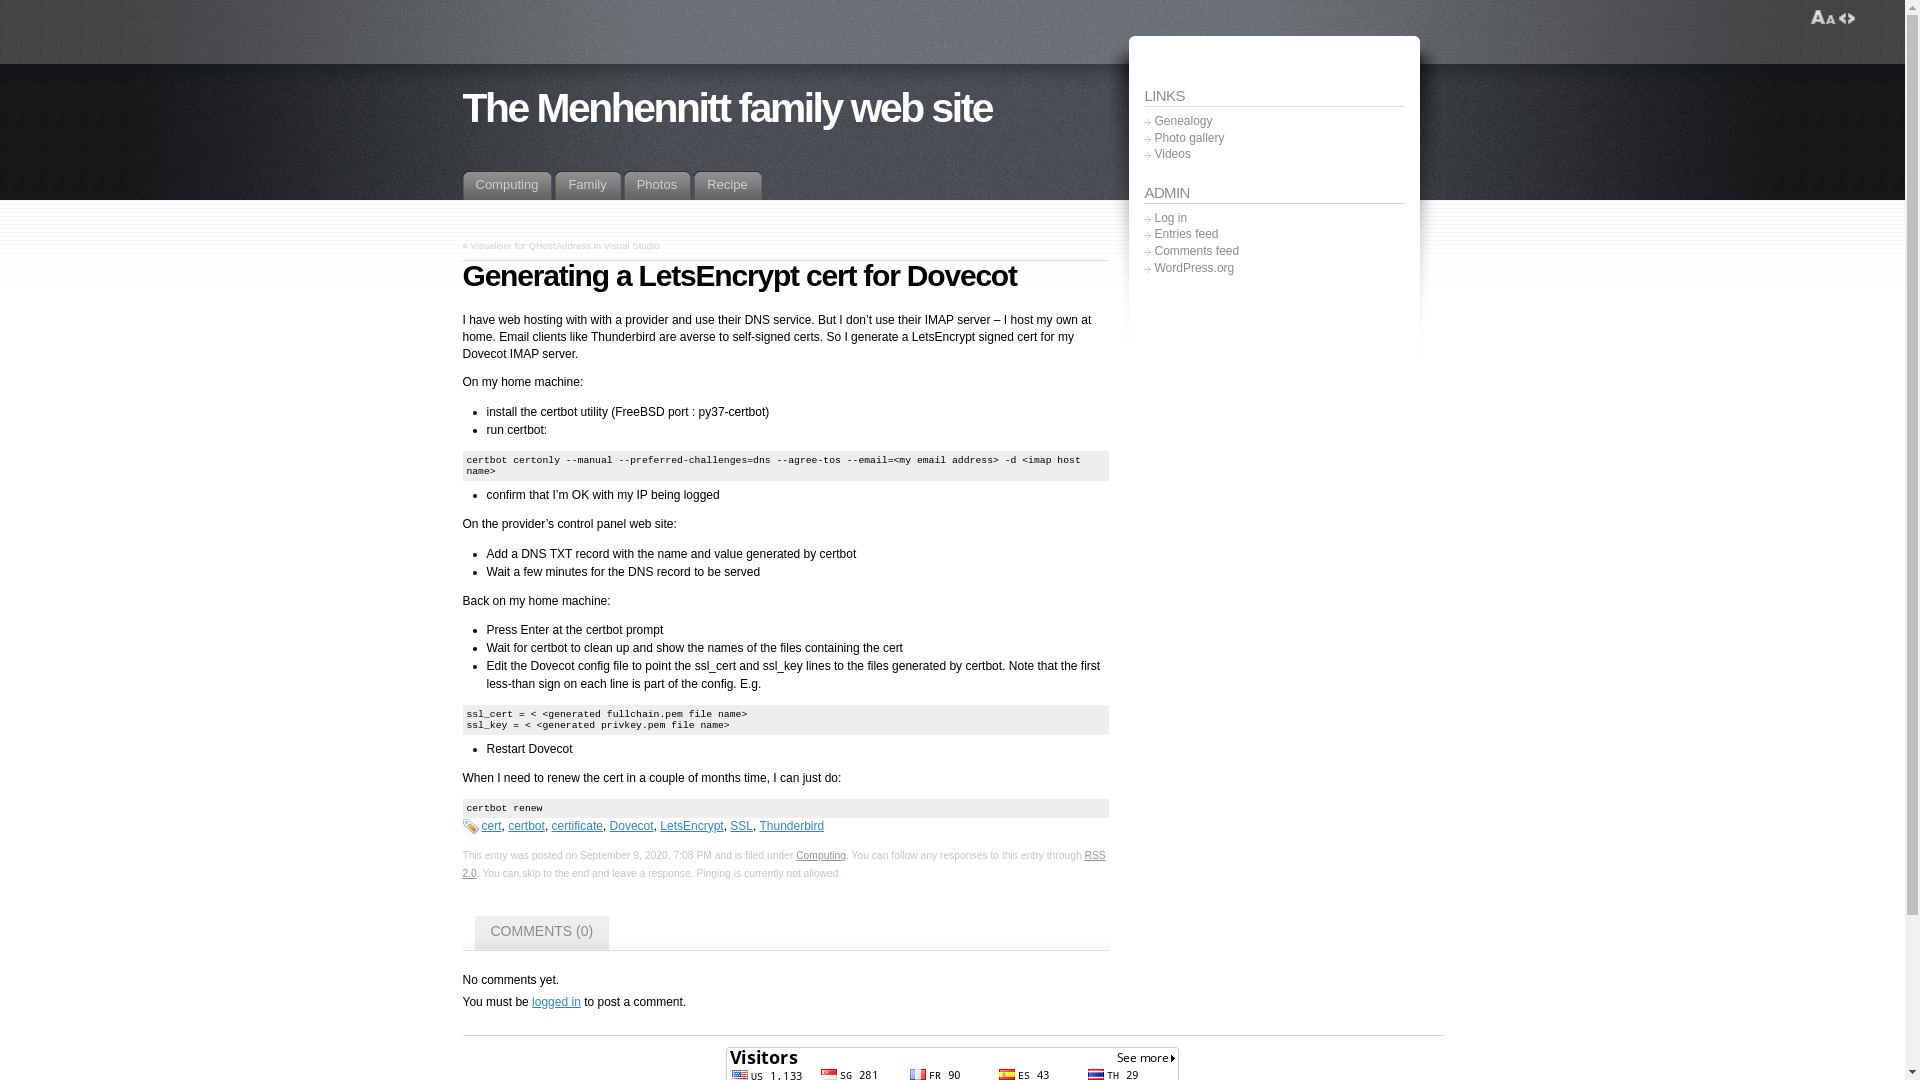 The height and width of the screenshot is (1080, 1920). What do you see at coordinates (632, 825) in the screenshot?
I see `Dovecot` at bounding box center [632, 825].